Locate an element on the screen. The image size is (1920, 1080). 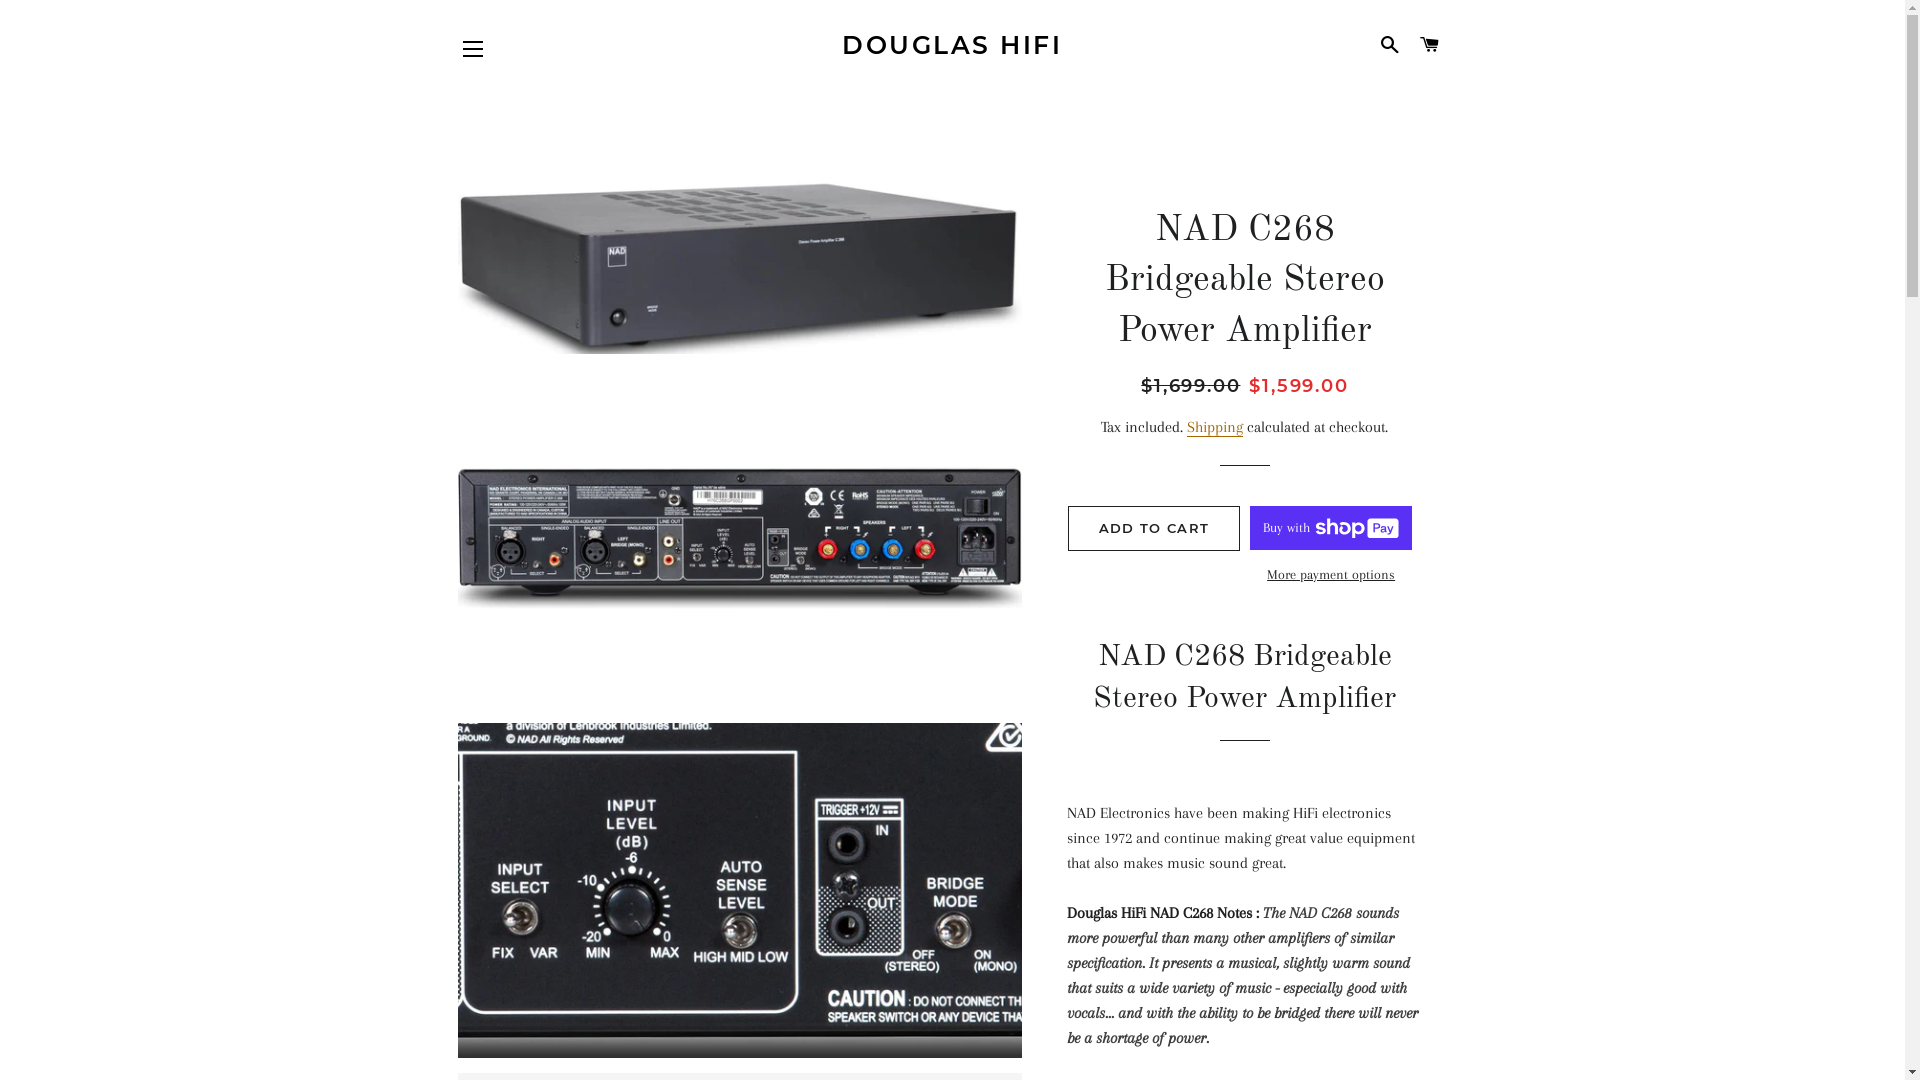
DOUGLAS HIFI is located at coordinates (952, 46).